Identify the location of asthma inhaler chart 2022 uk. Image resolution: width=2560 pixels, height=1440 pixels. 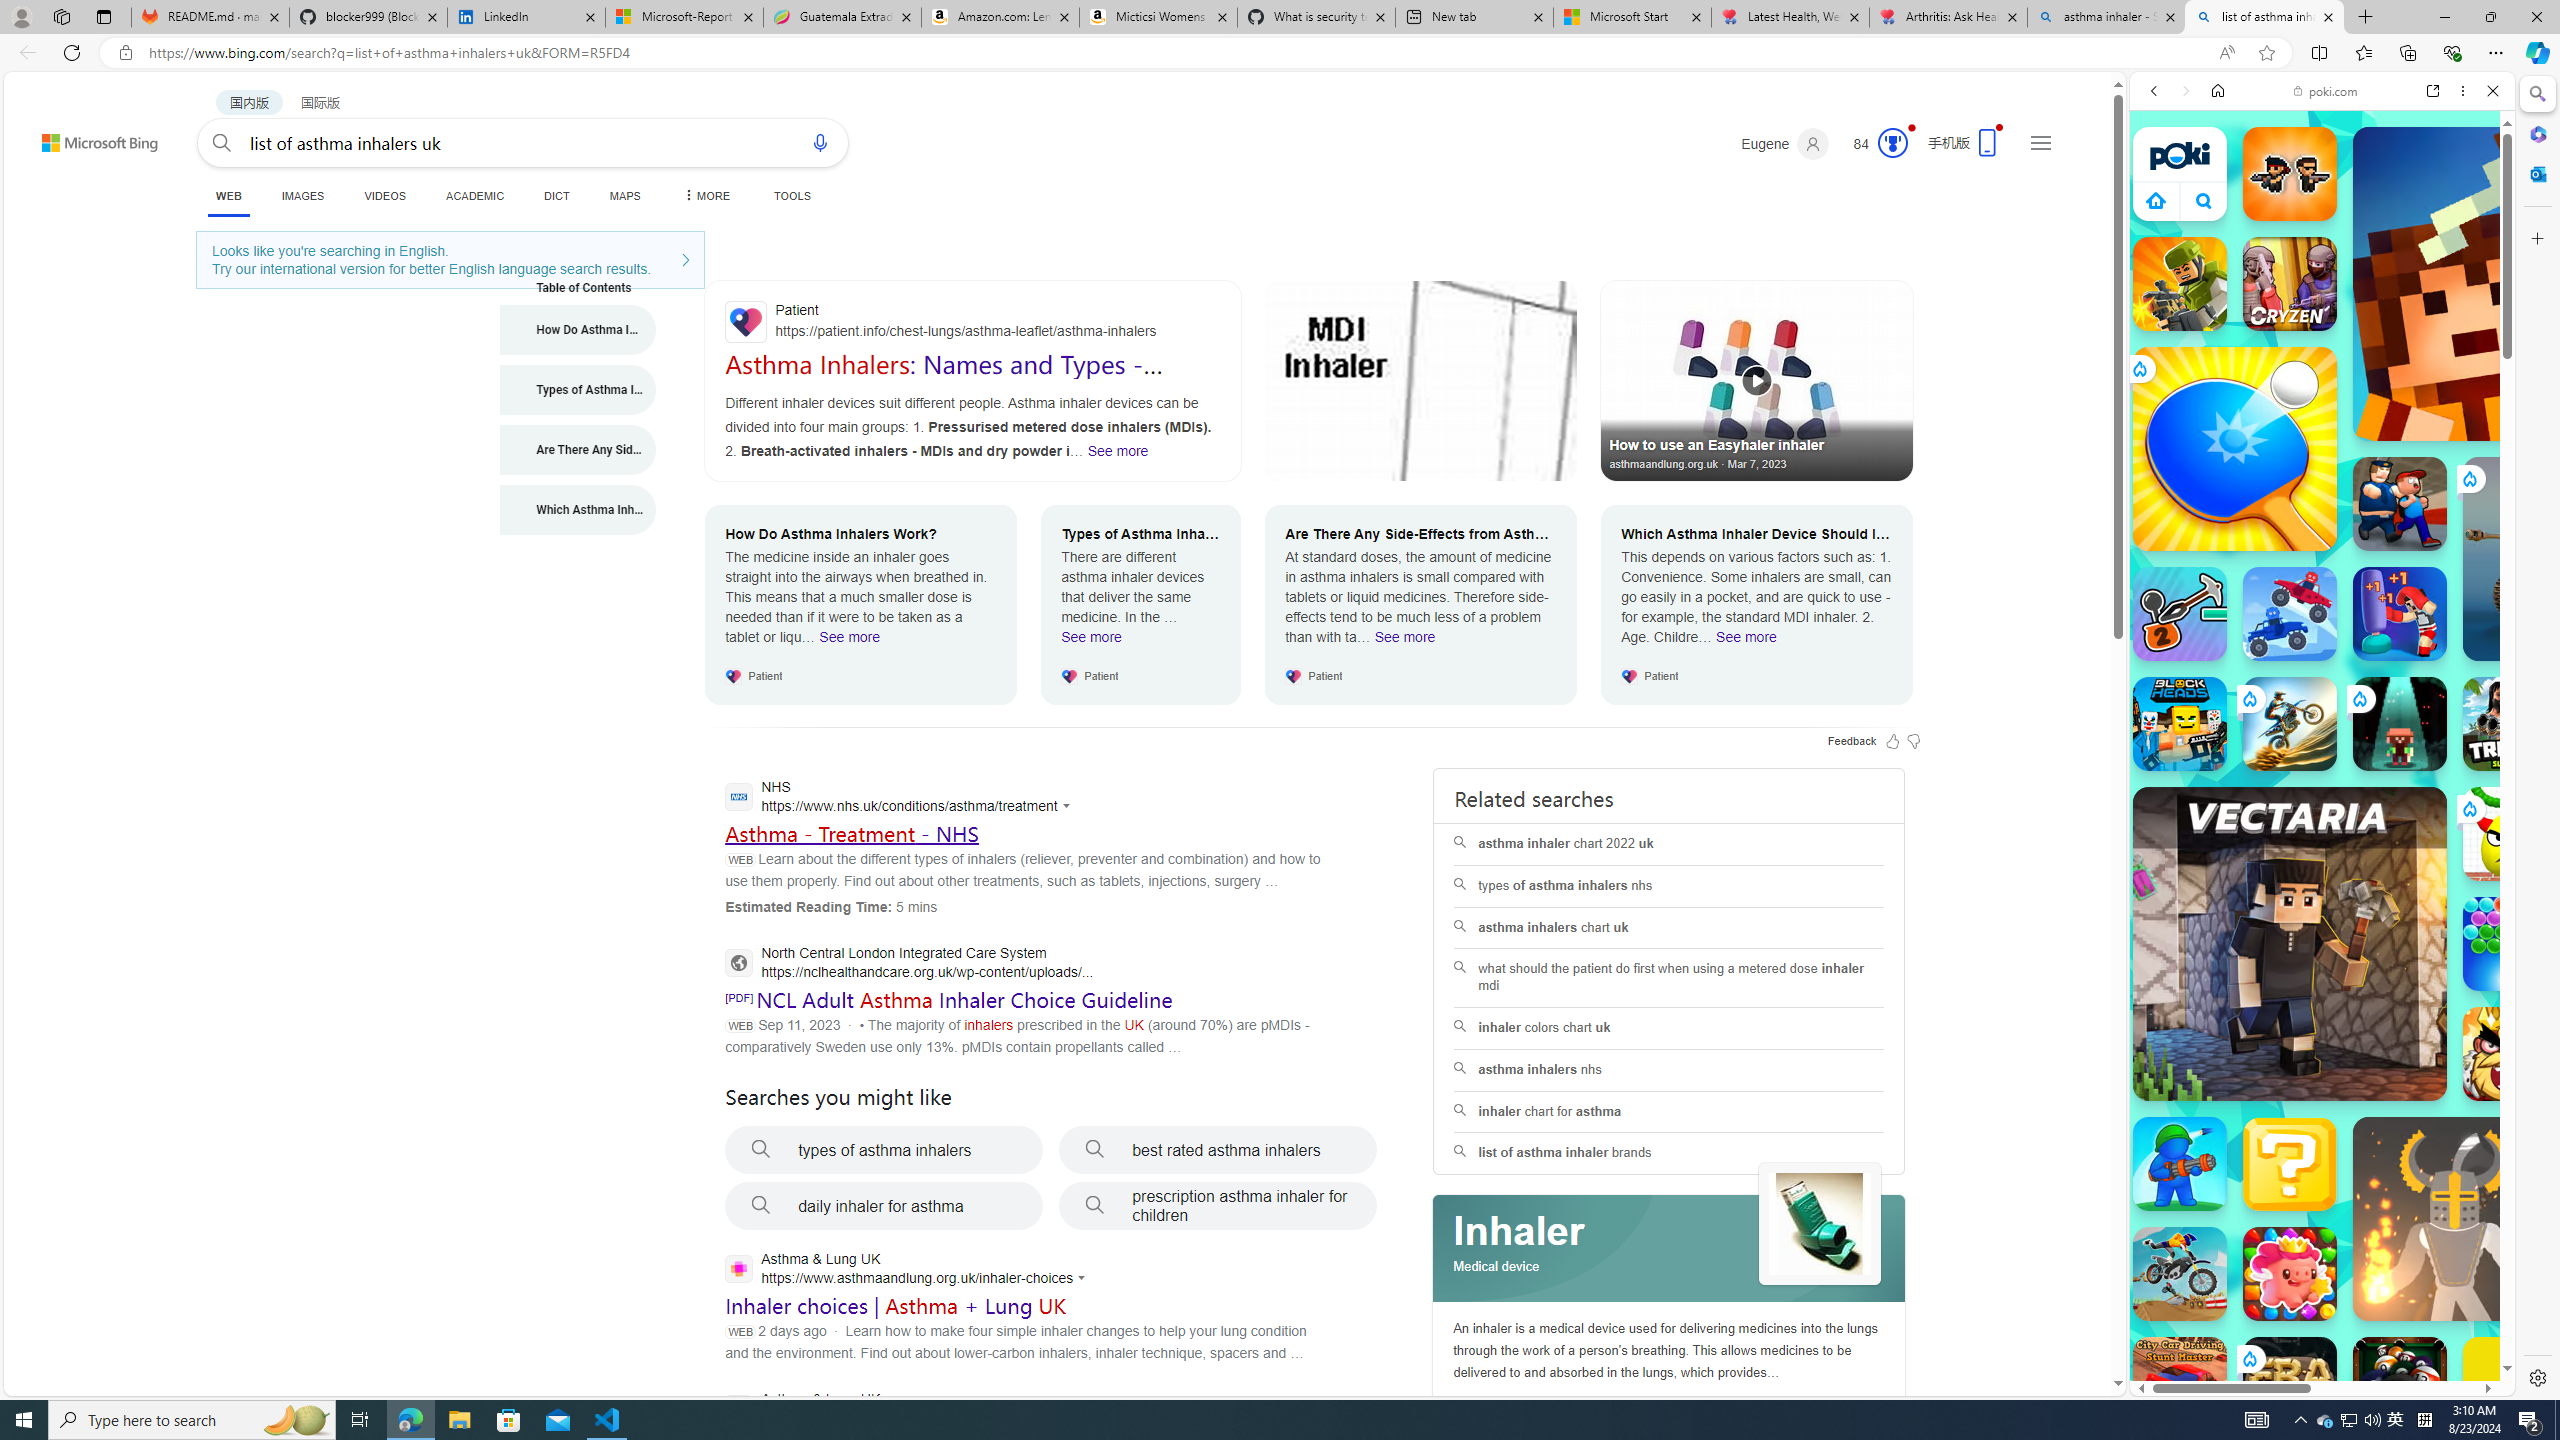
(1669, 844).